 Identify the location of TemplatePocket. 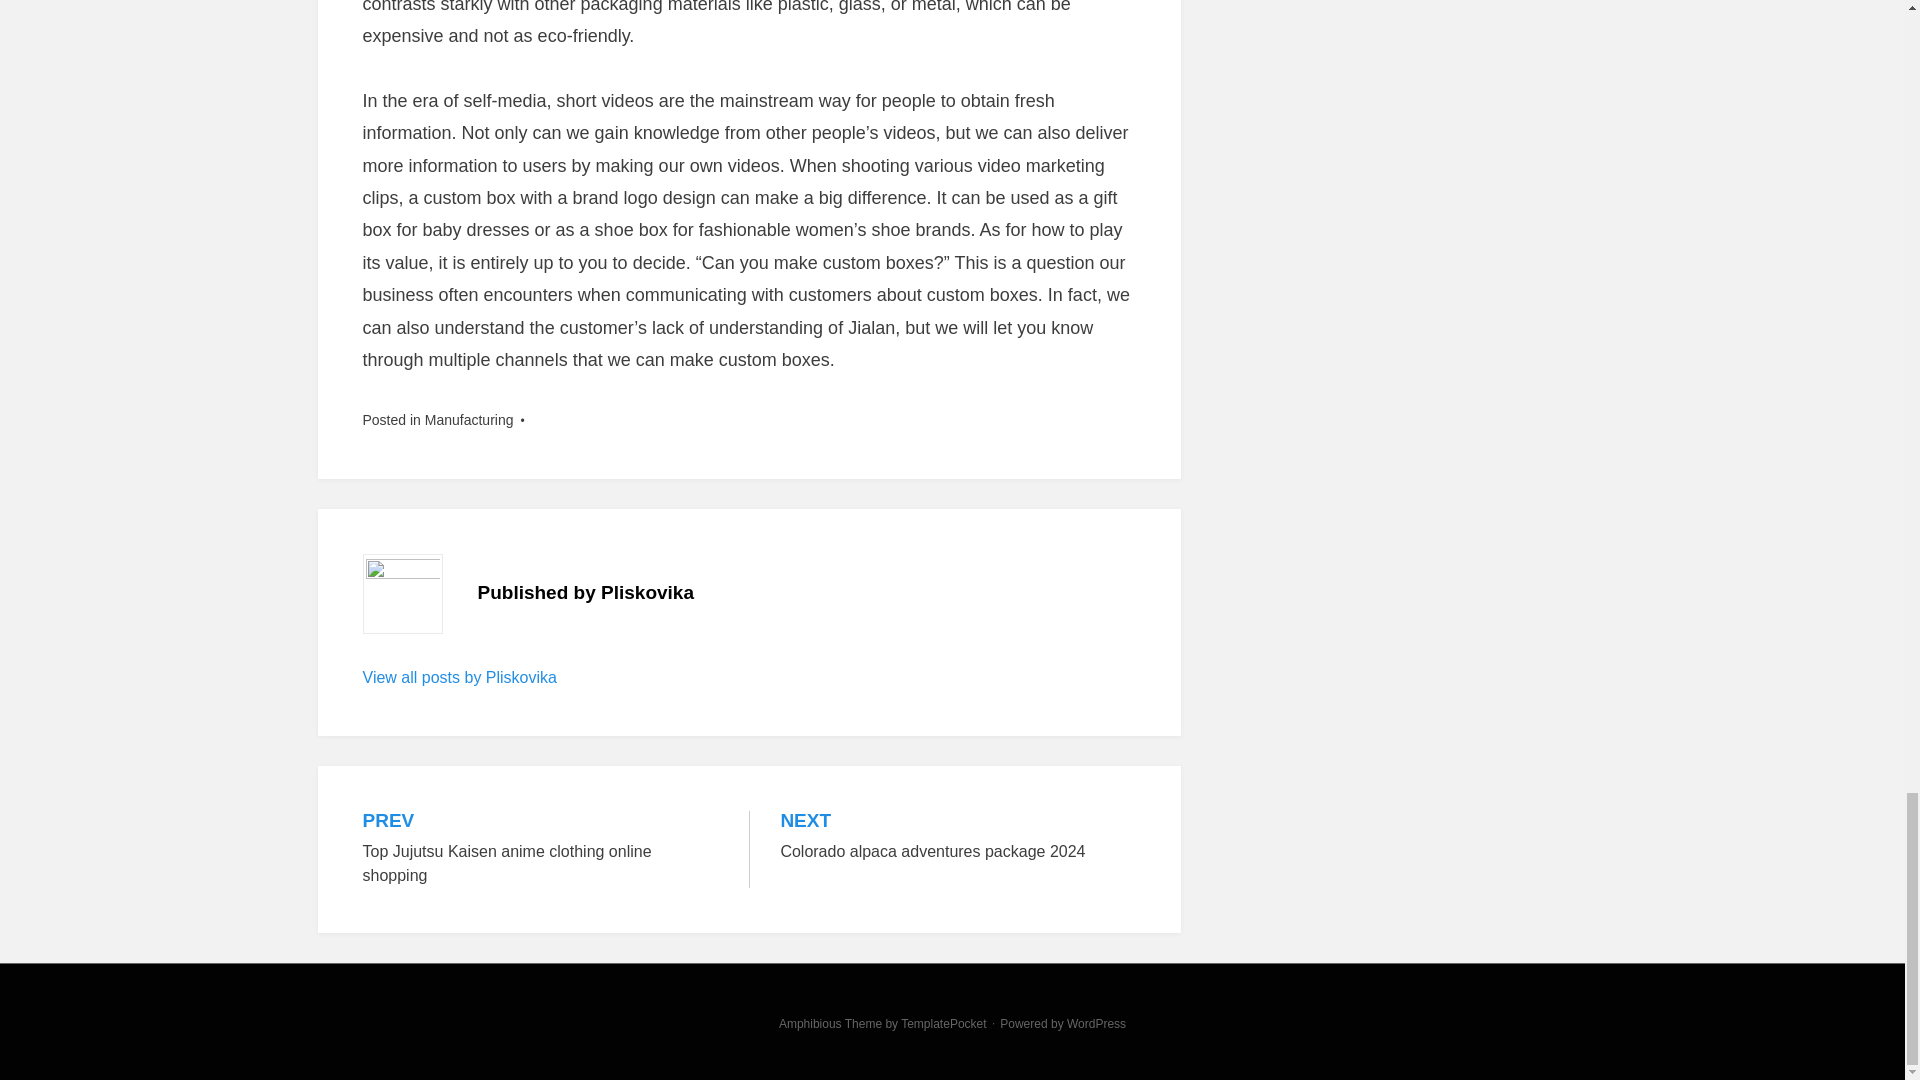
(943, 1024).